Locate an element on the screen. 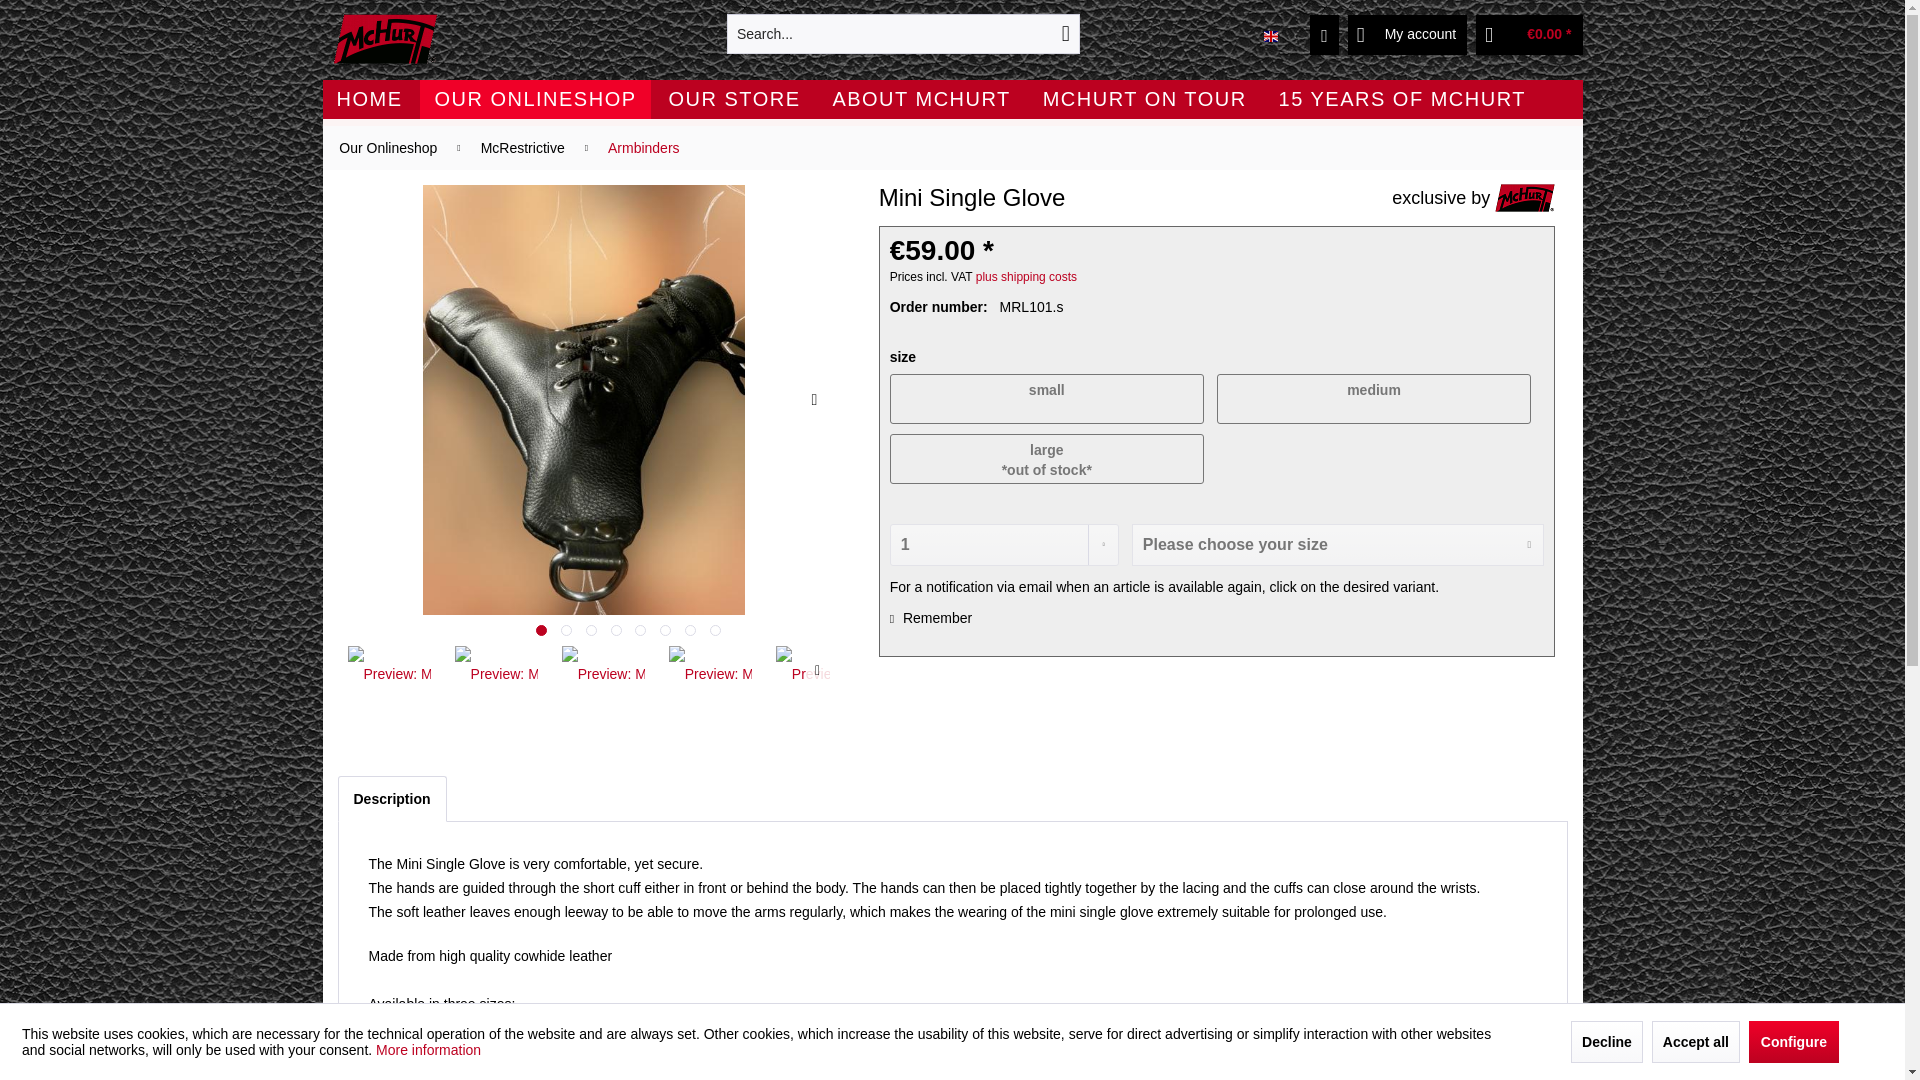 Image resolution: width=1920 pixels, height=1080 pixels. Shopping cart is located at coordinates (1529, 35).